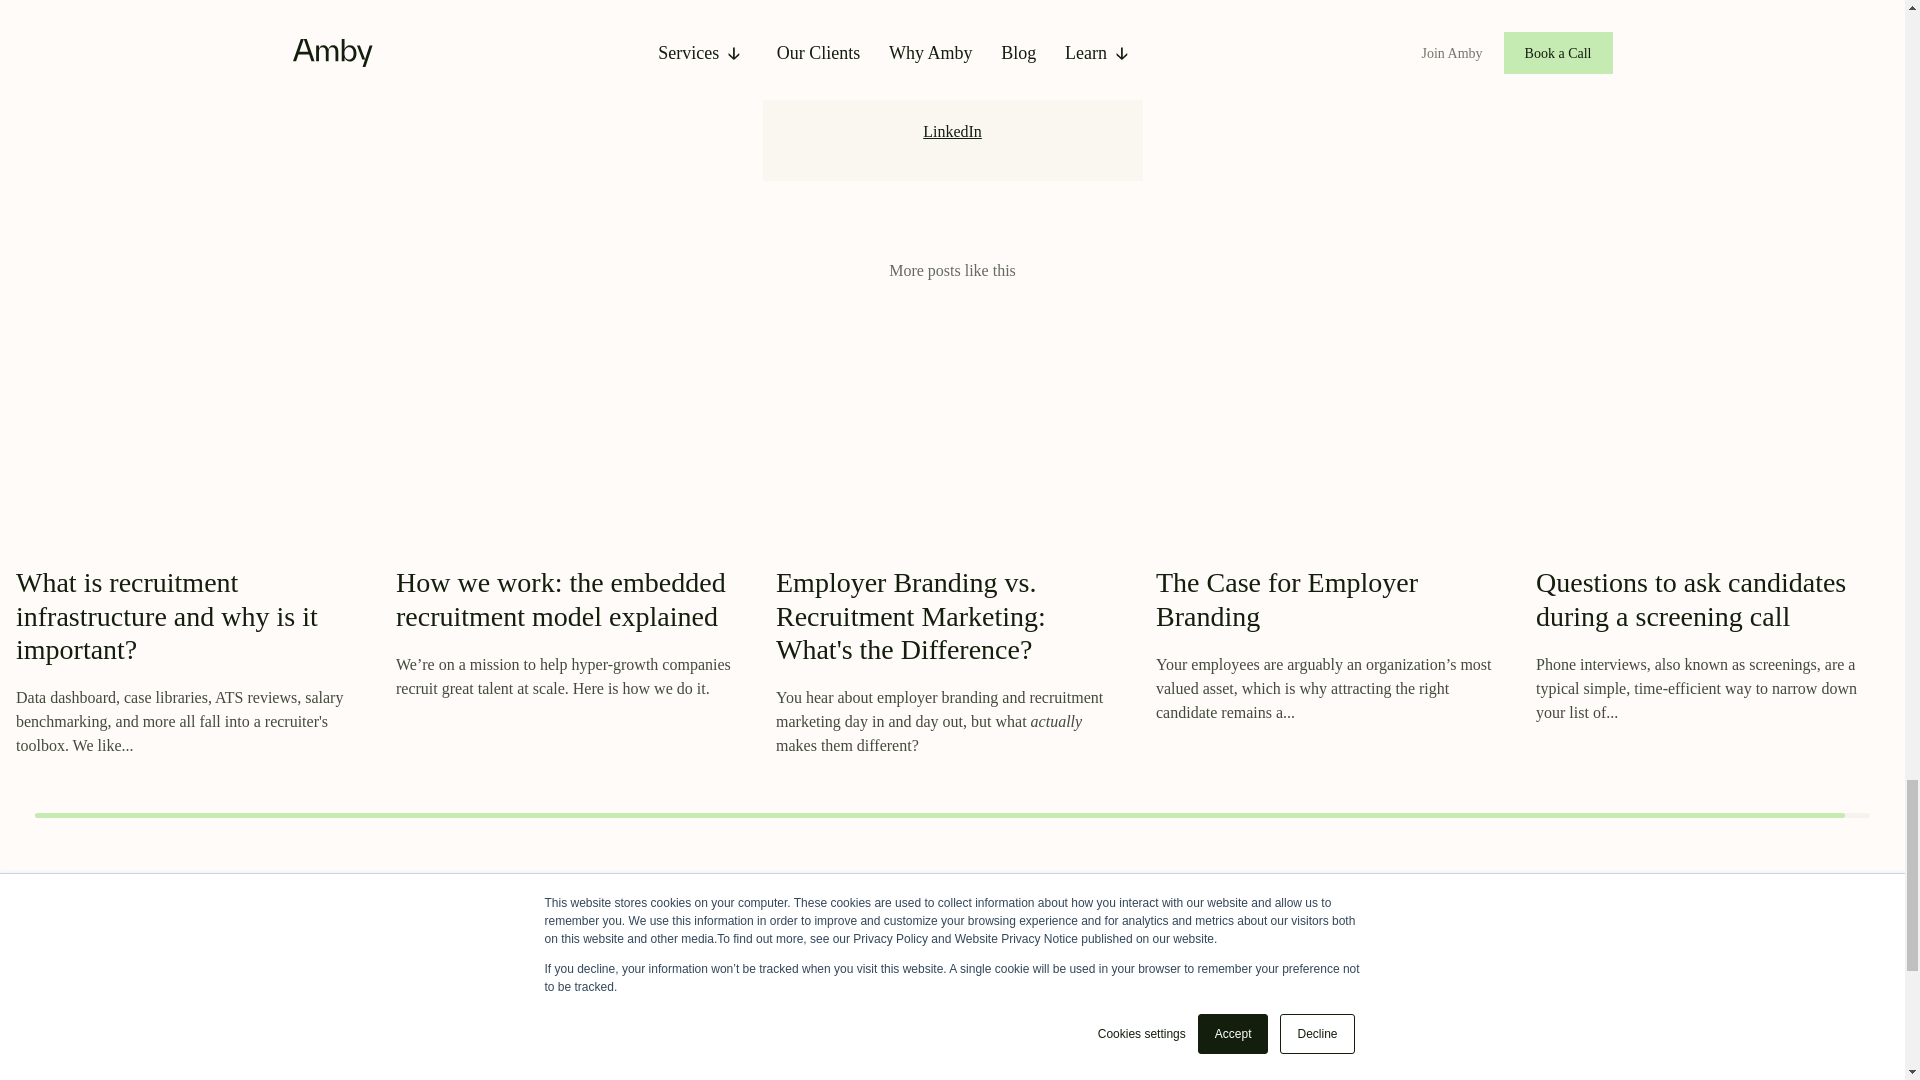  Describe the element at coordinates (560, 599) in the screenshot. I see `How we work: the embedded recruitment model explained` at that location.